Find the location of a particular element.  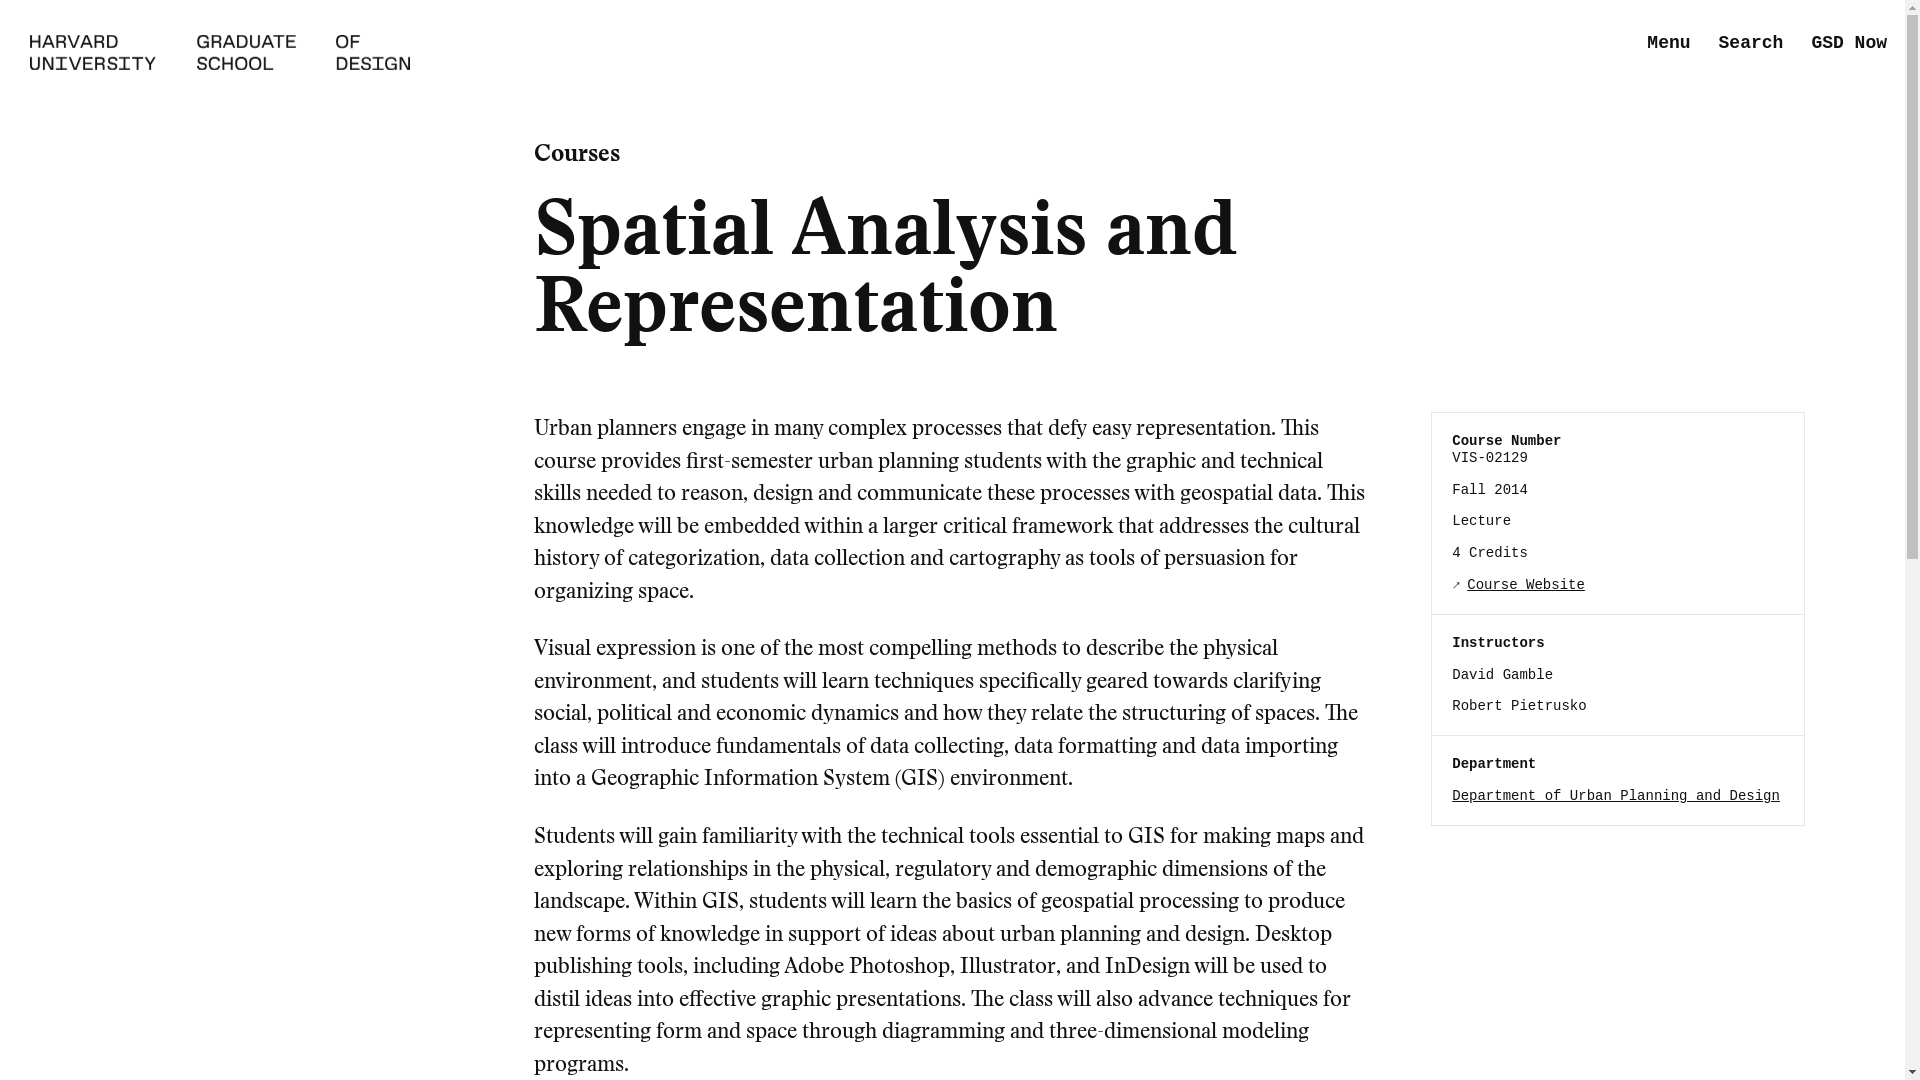

GSD Now is located at coordinates (1848, 43).